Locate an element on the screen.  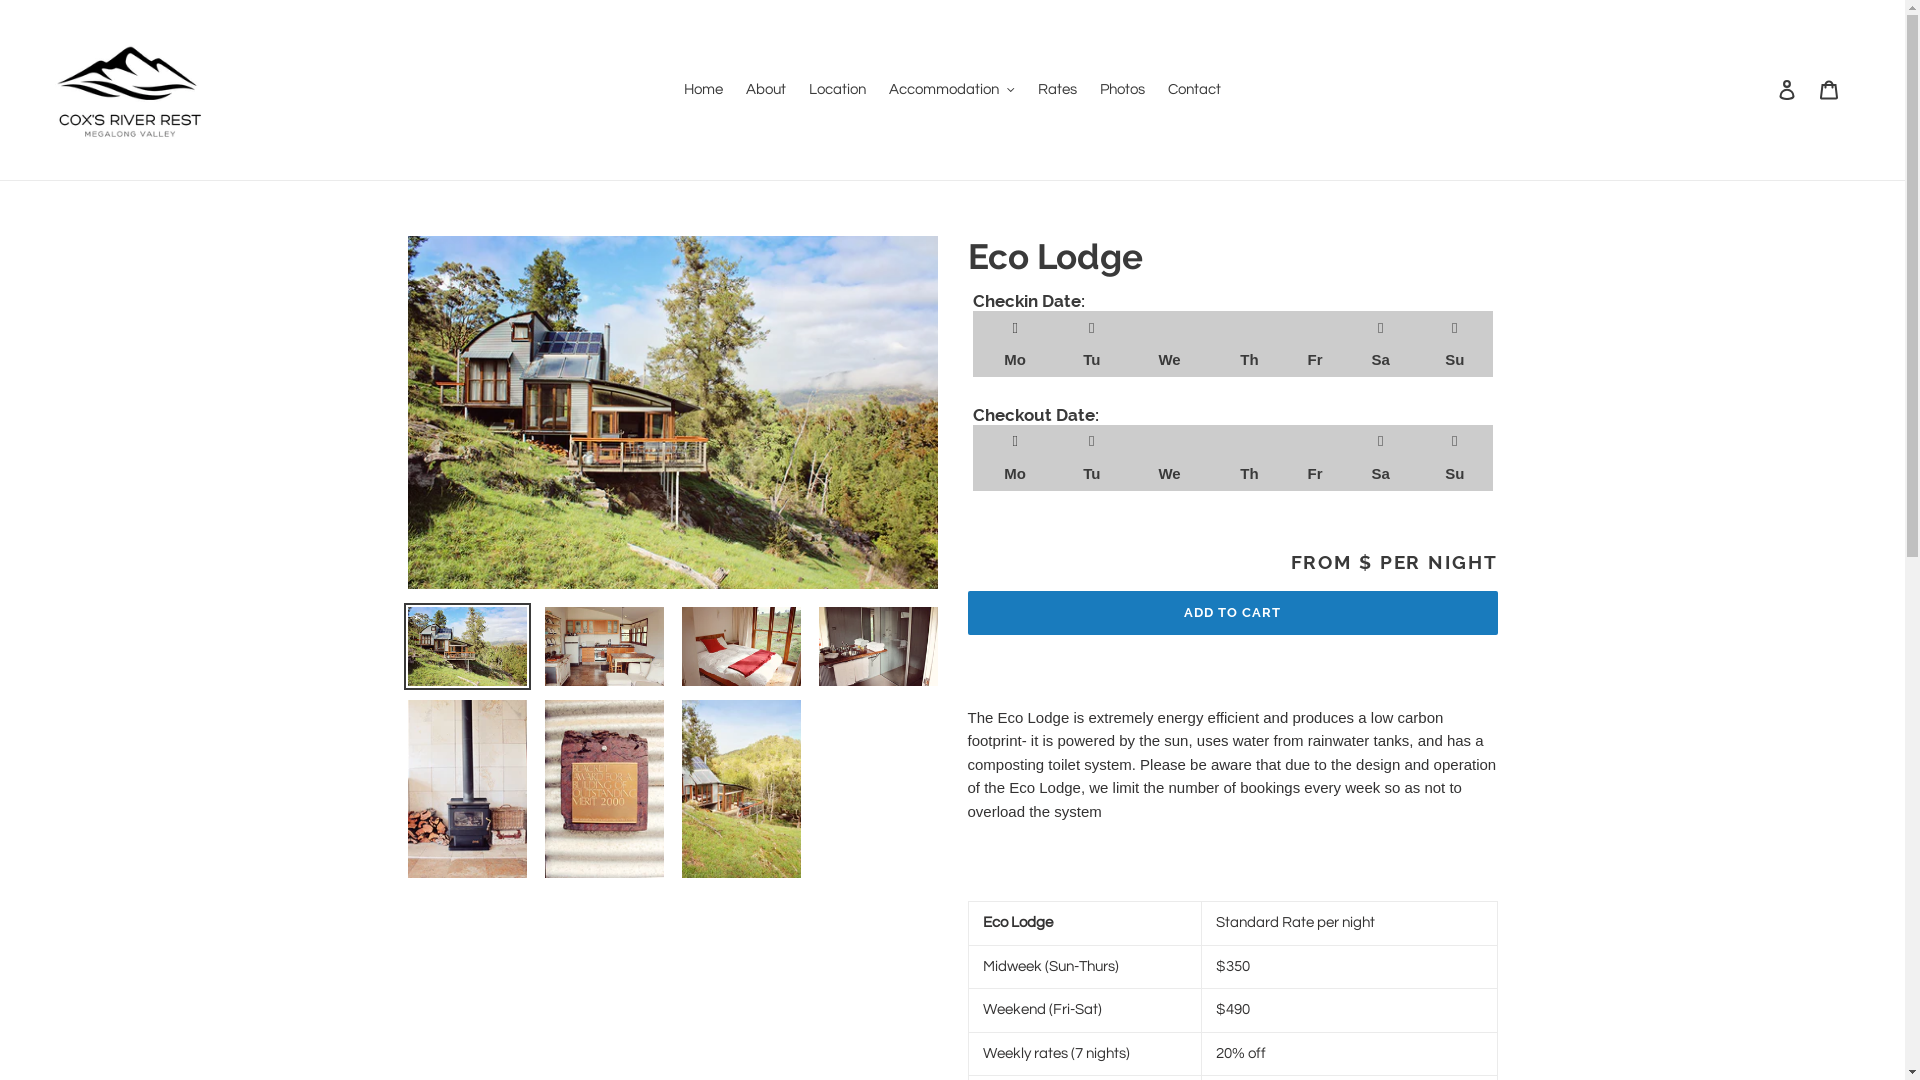
Accommodation is located at coordinates (952, 90).